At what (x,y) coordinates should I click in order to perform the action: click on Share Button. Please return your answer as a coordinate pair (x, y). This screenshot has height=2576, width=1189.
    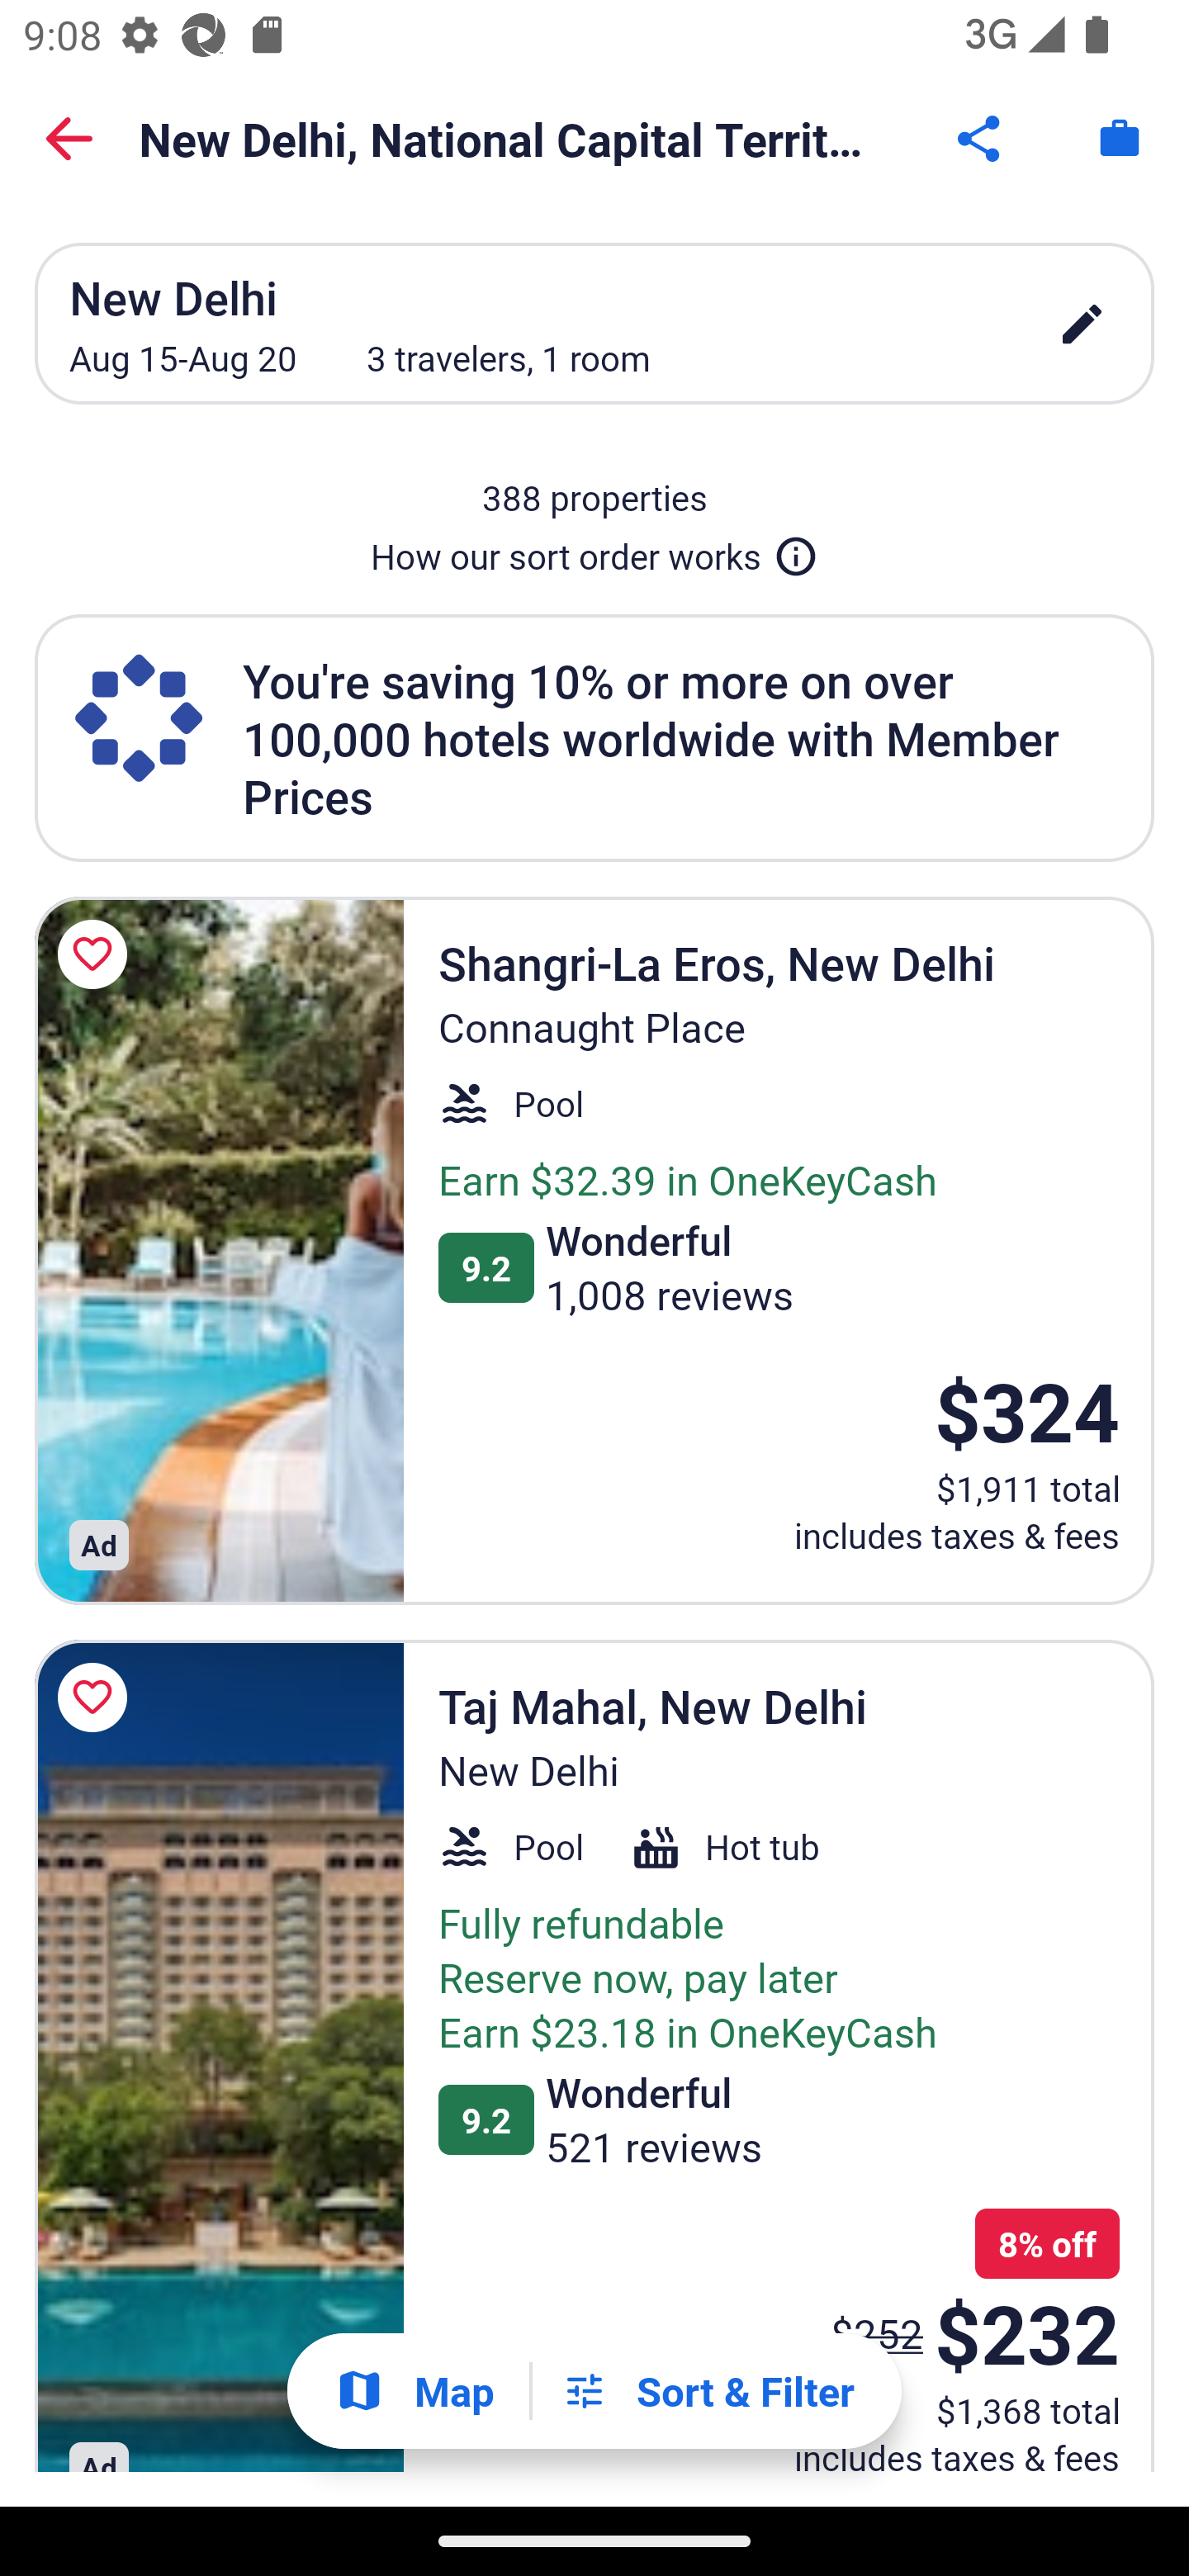
    Looking at the image, I should click on (981, 139).